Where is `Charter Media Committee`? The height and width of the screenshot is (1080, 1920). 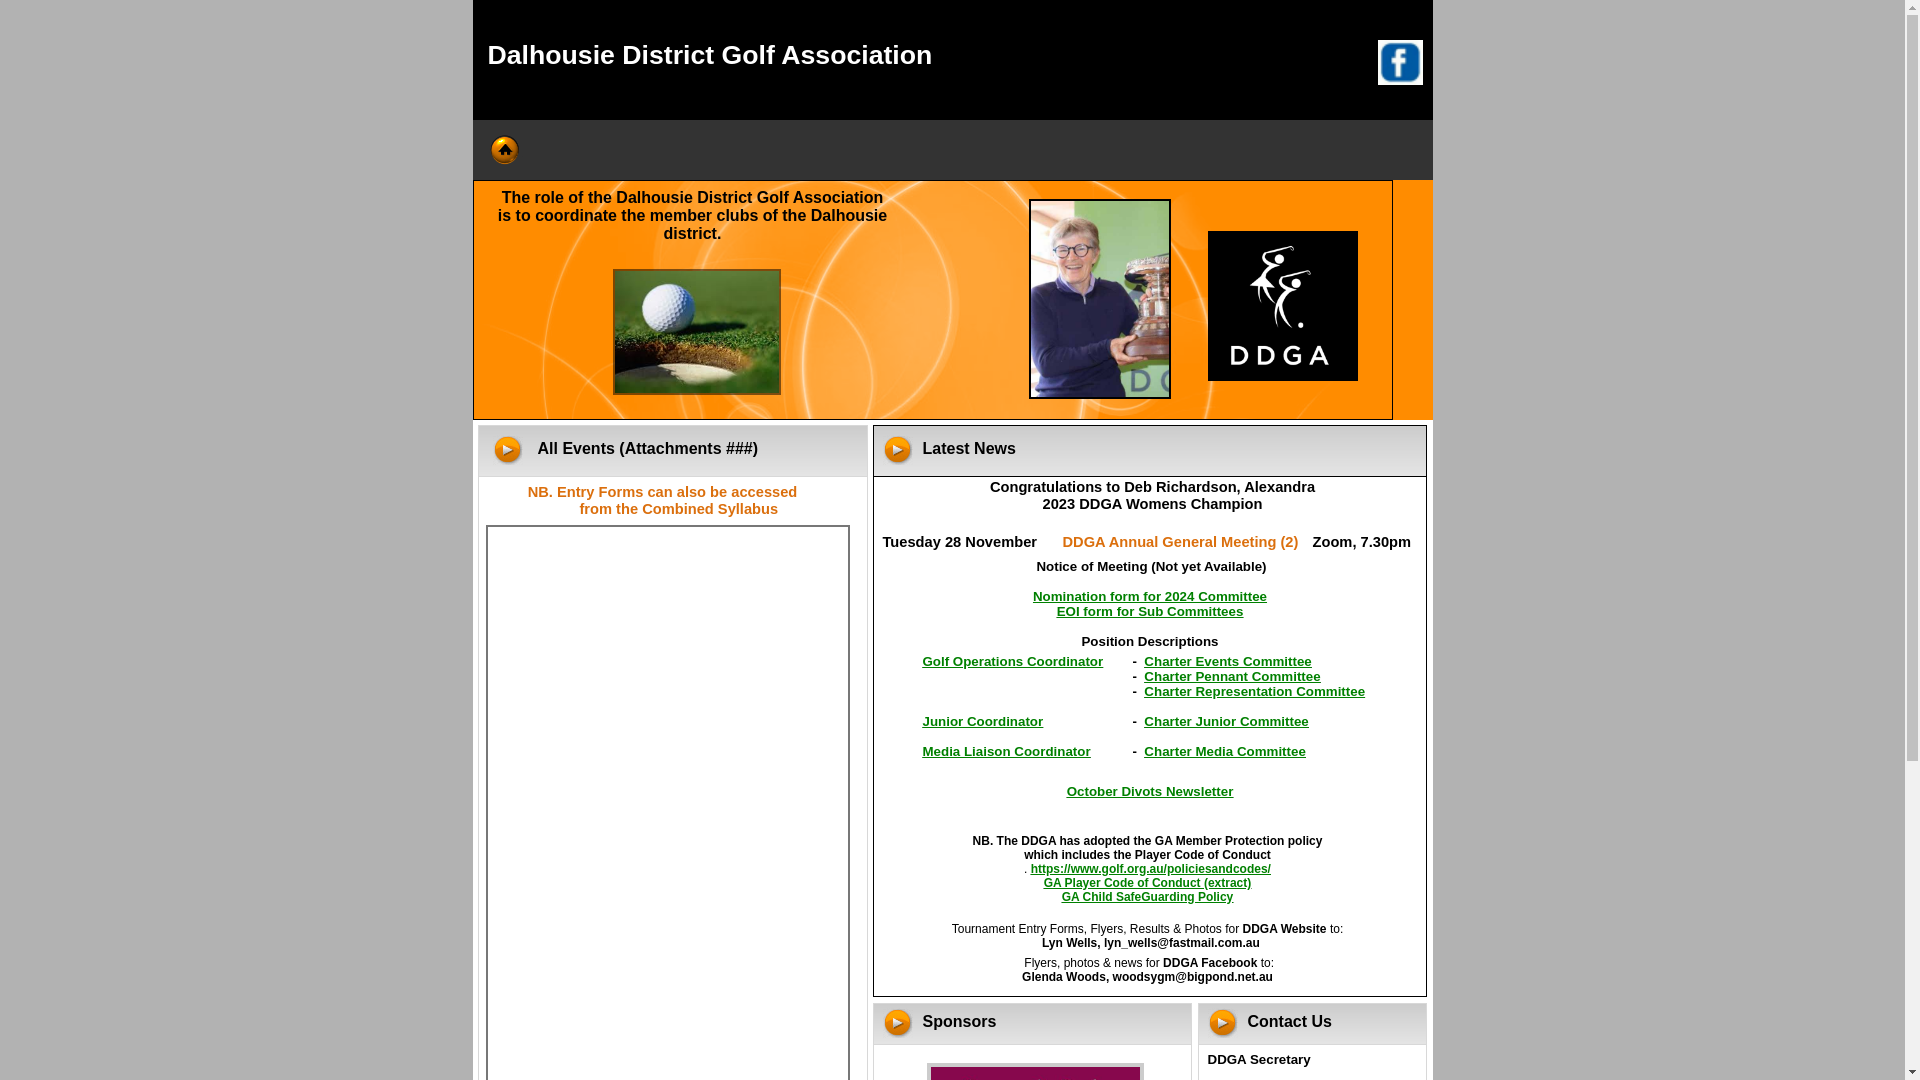
Charter Media Committee is located at coordinates (1224, 750).